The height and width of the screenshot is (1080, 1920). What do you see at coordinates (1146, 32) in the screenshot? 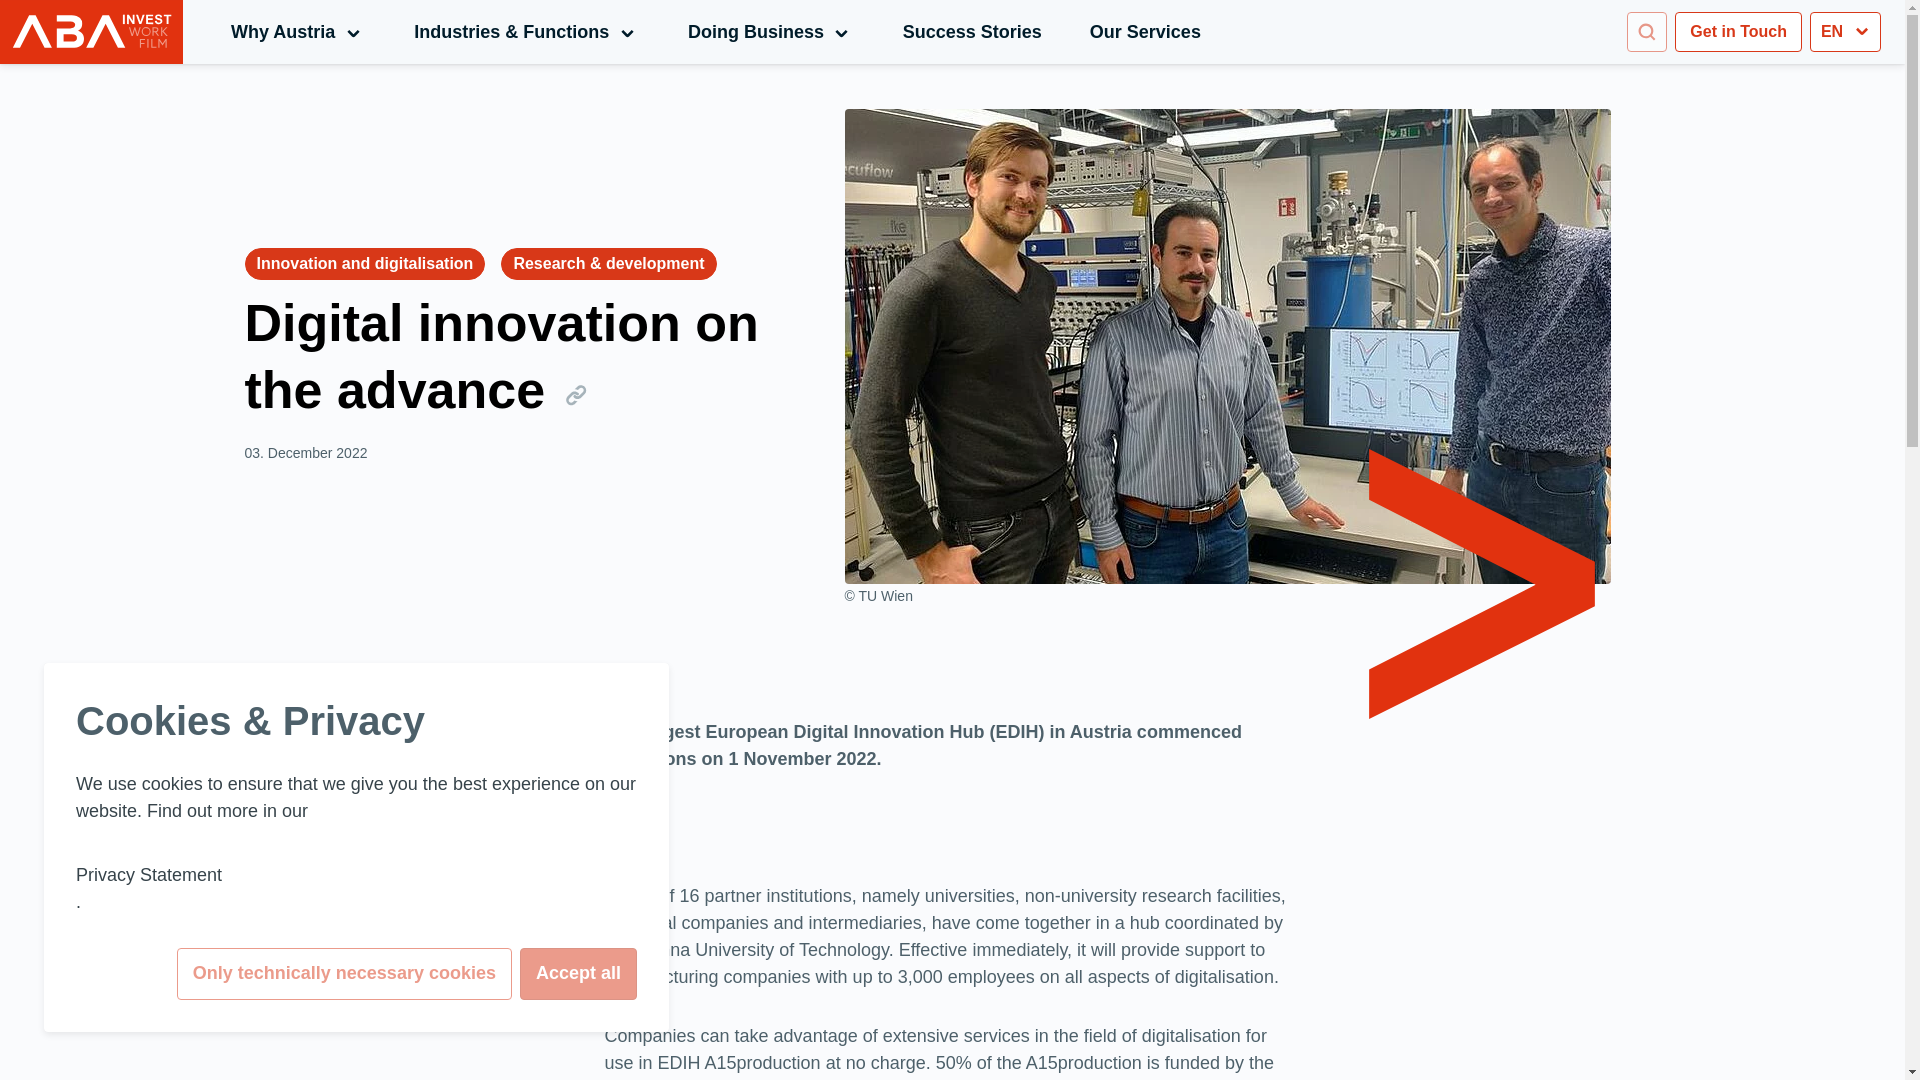
I see `Our Services` at bounding box center [1146, 32].